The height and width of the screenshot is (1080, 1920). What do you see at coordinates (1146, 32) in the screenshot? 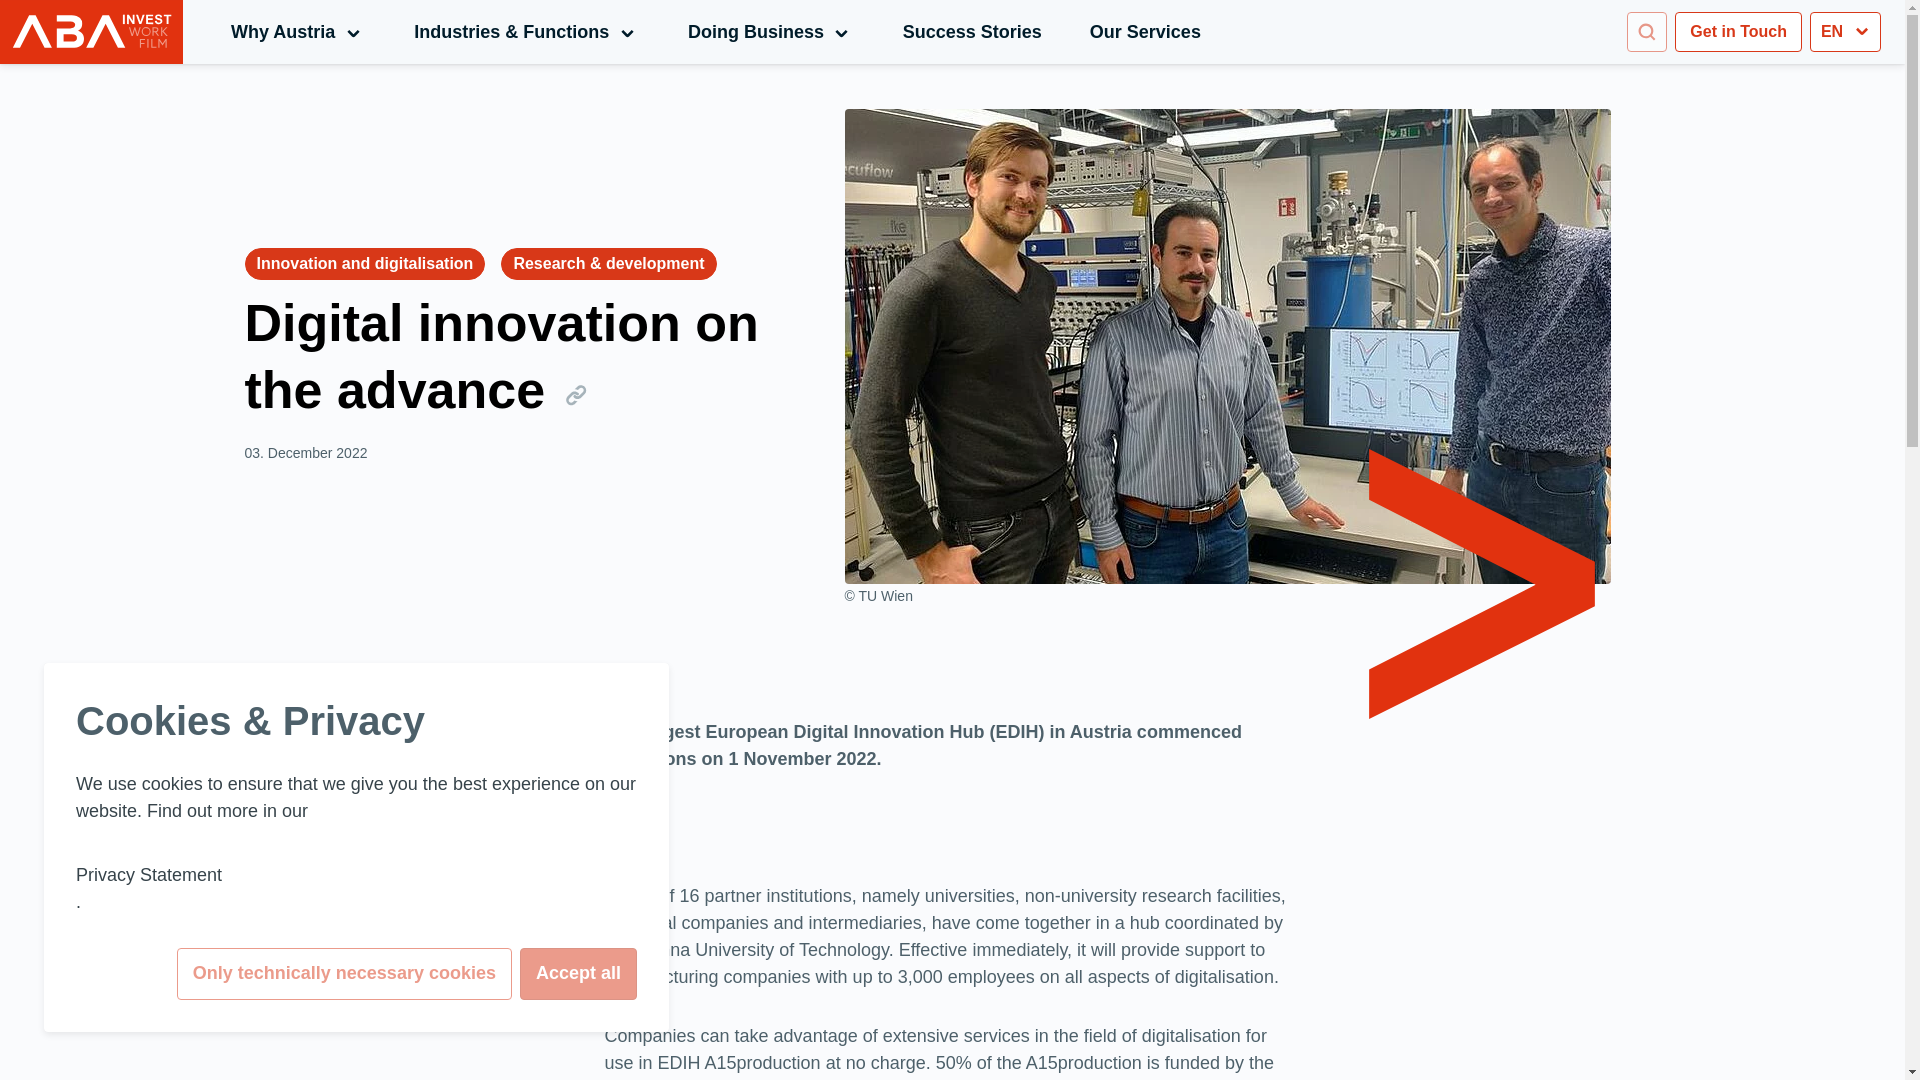
I see `Our Services` at bounding box center [1146, 32].